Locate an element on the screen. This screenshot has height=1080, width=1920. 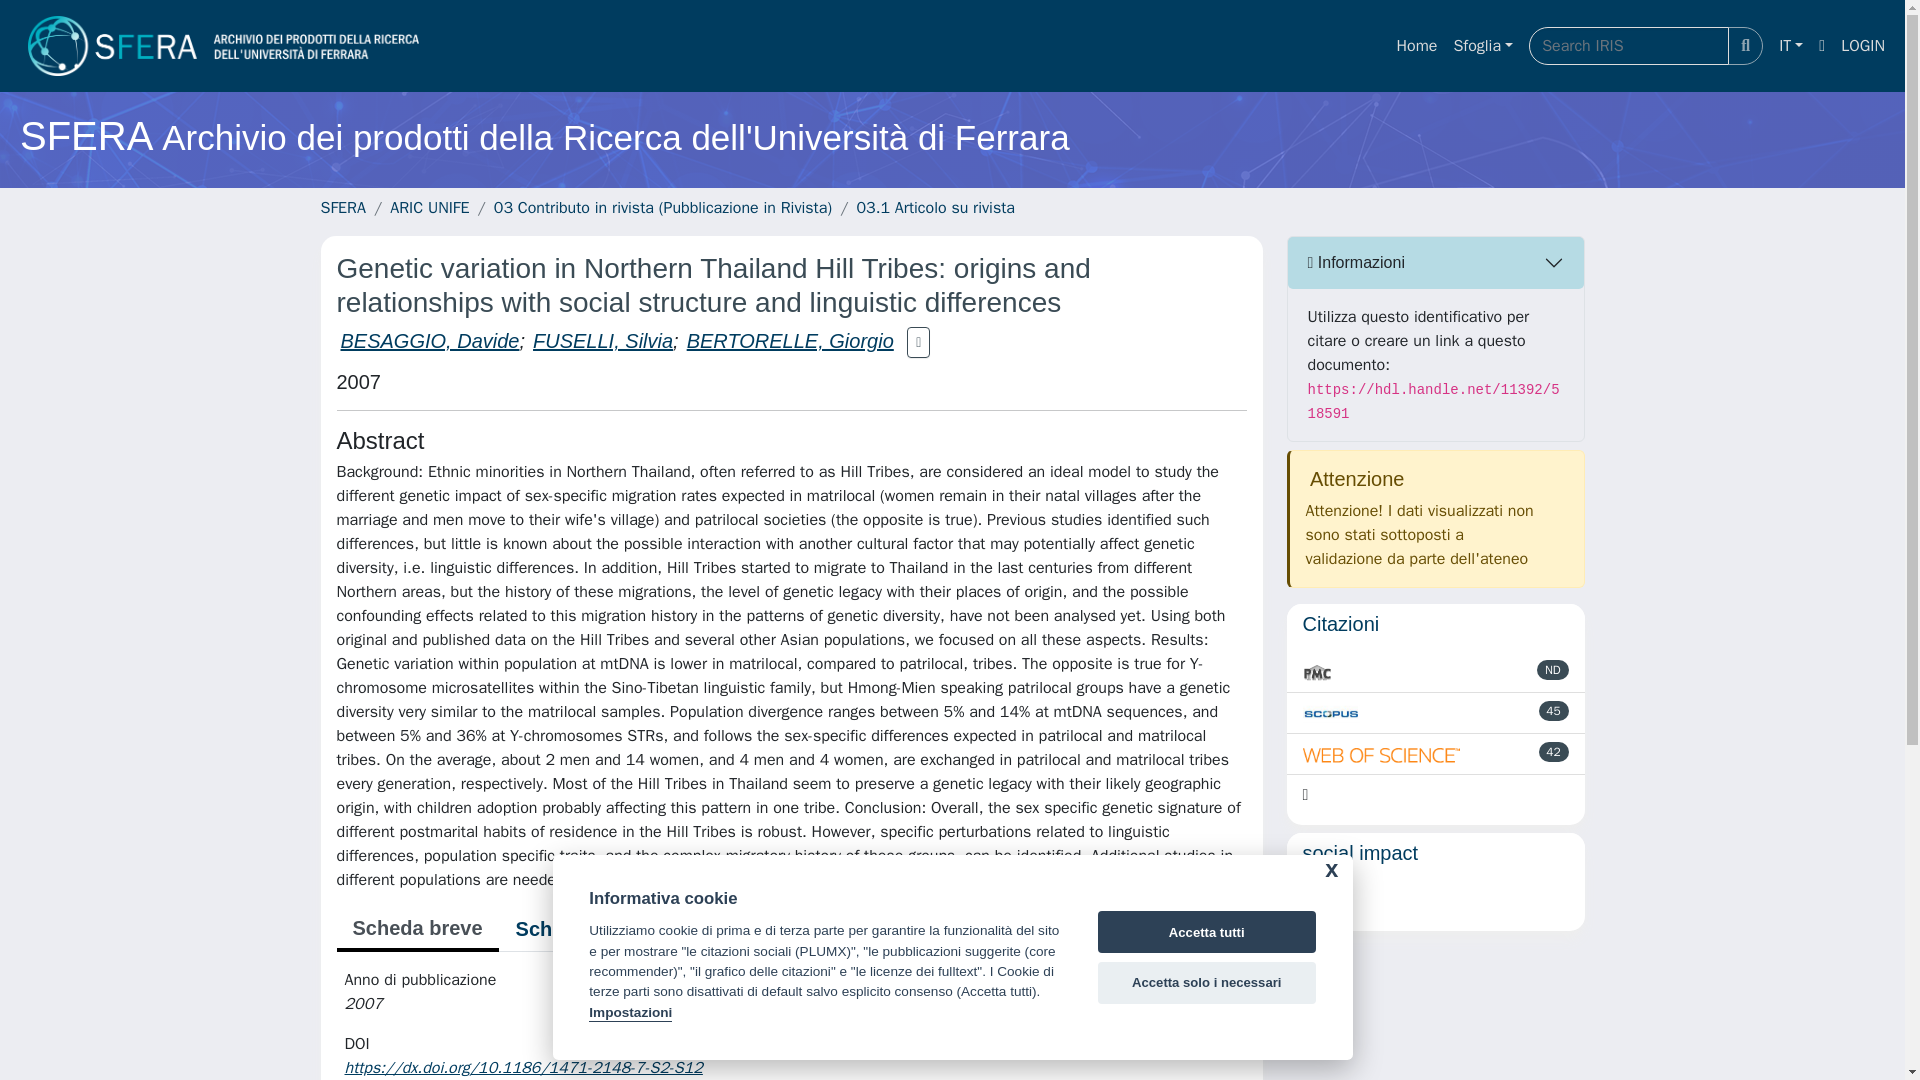
 Informazioni is located at coordinates (1436, 262).